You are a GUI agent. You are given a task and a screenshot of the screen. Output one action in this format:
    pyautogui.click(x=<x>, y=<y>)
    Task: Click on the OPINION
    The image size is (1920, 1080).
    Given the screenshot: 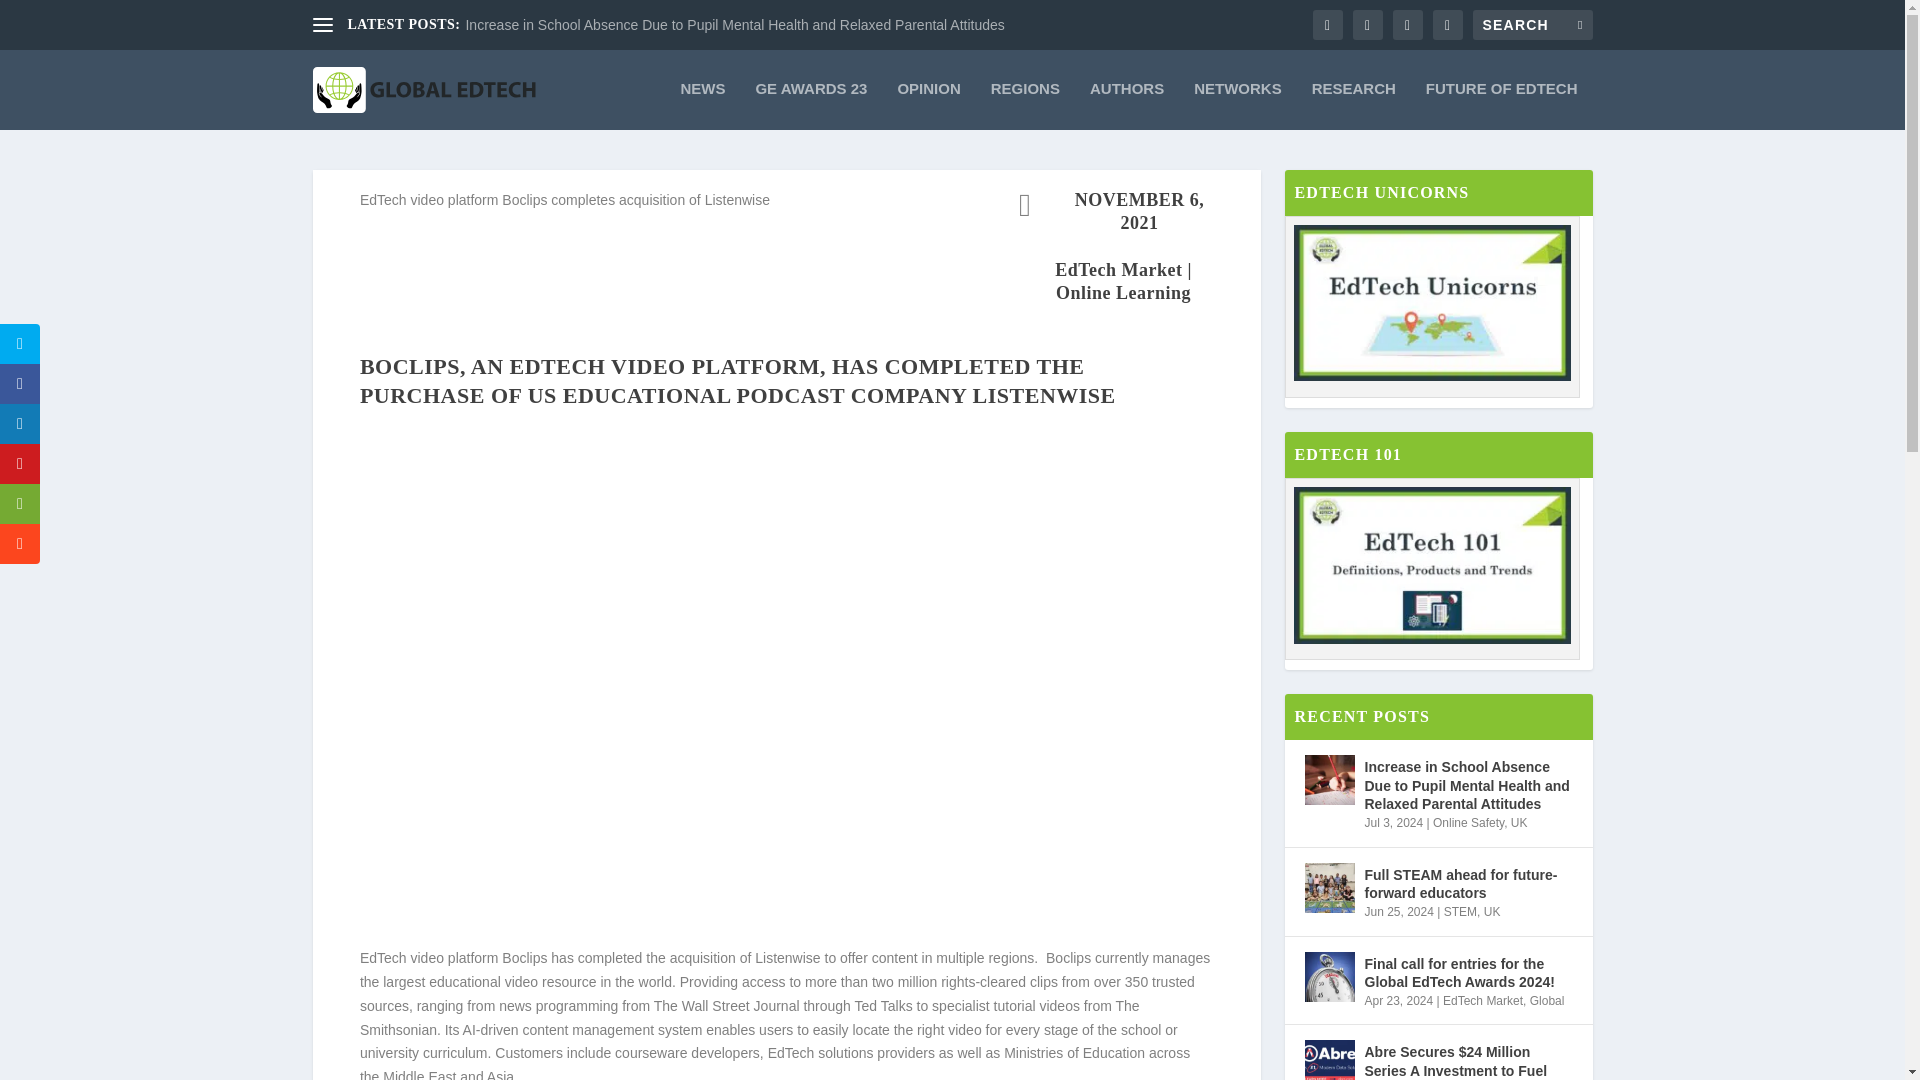 What is the action you would take?
    pyautogui.click(x=928, y=105)
    